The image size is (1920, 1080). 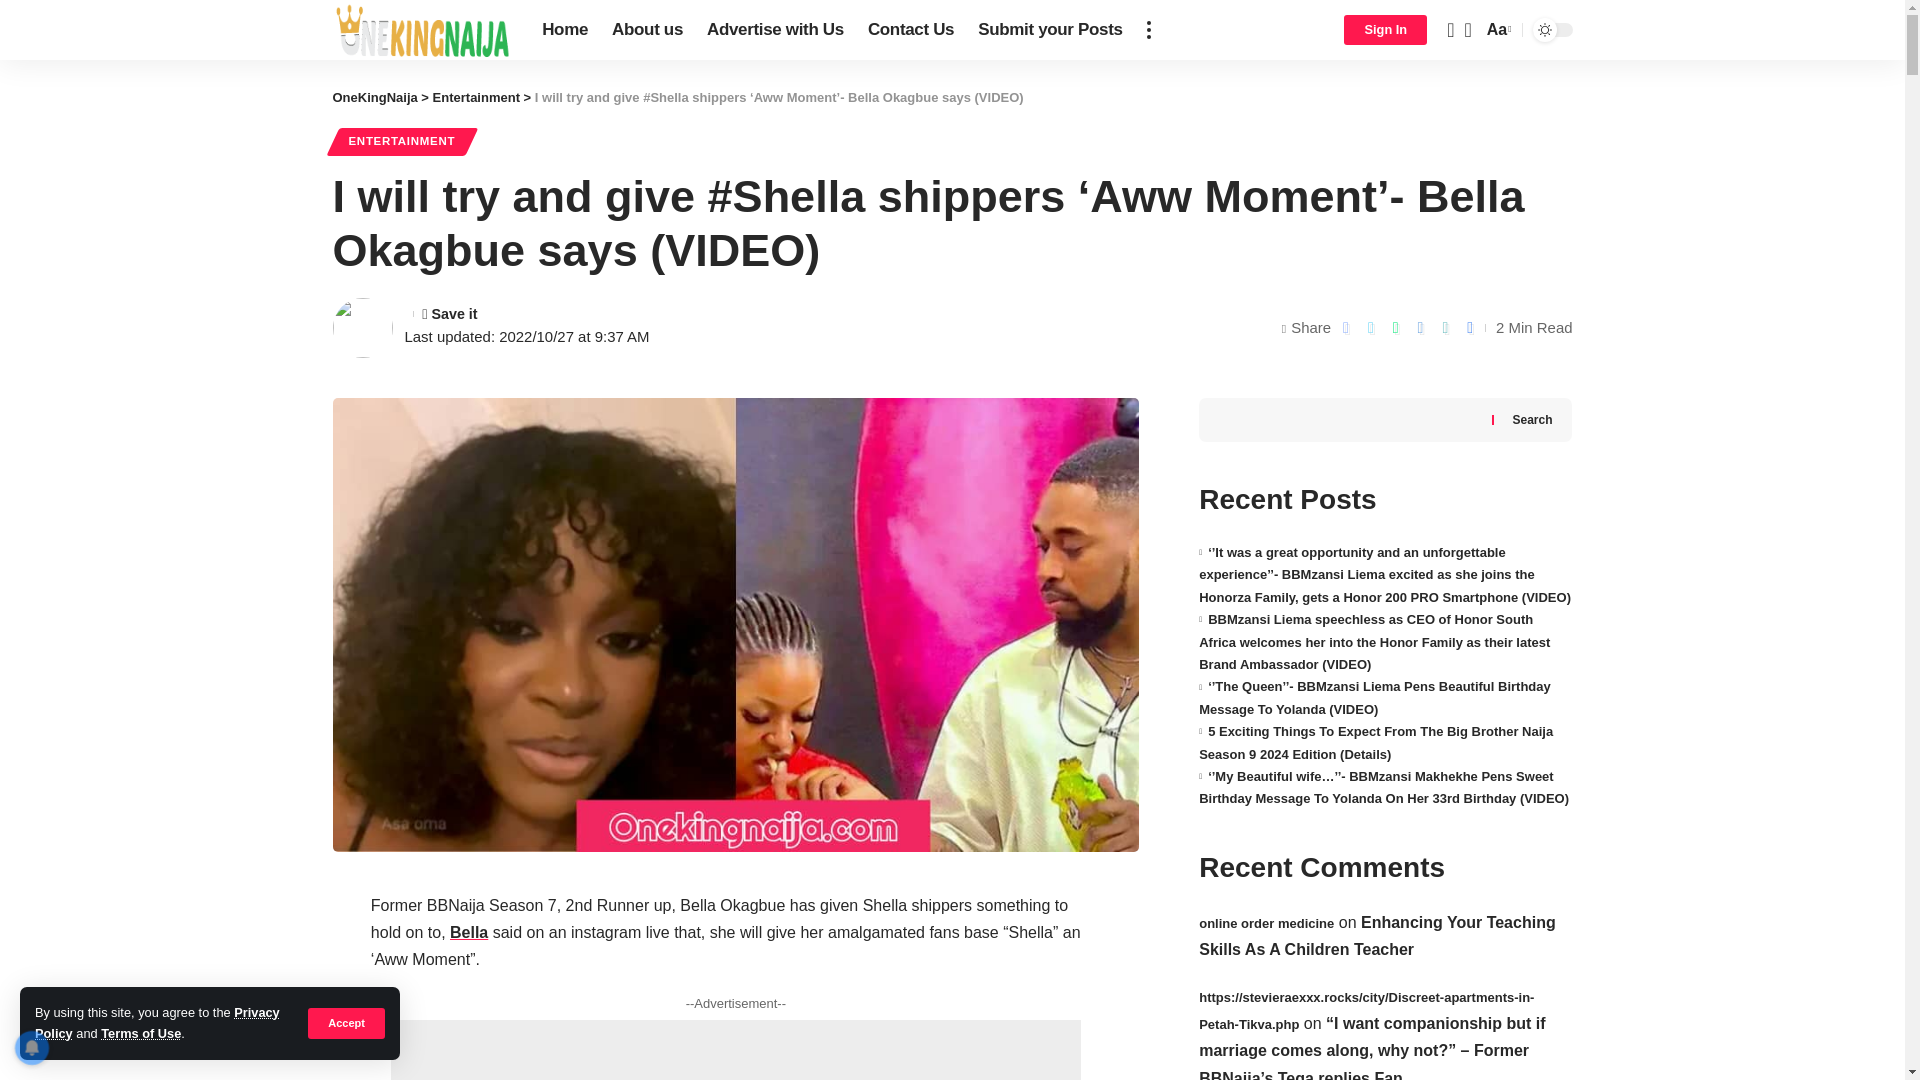 I want to click on Contact Us, so click(x=910, y=30).